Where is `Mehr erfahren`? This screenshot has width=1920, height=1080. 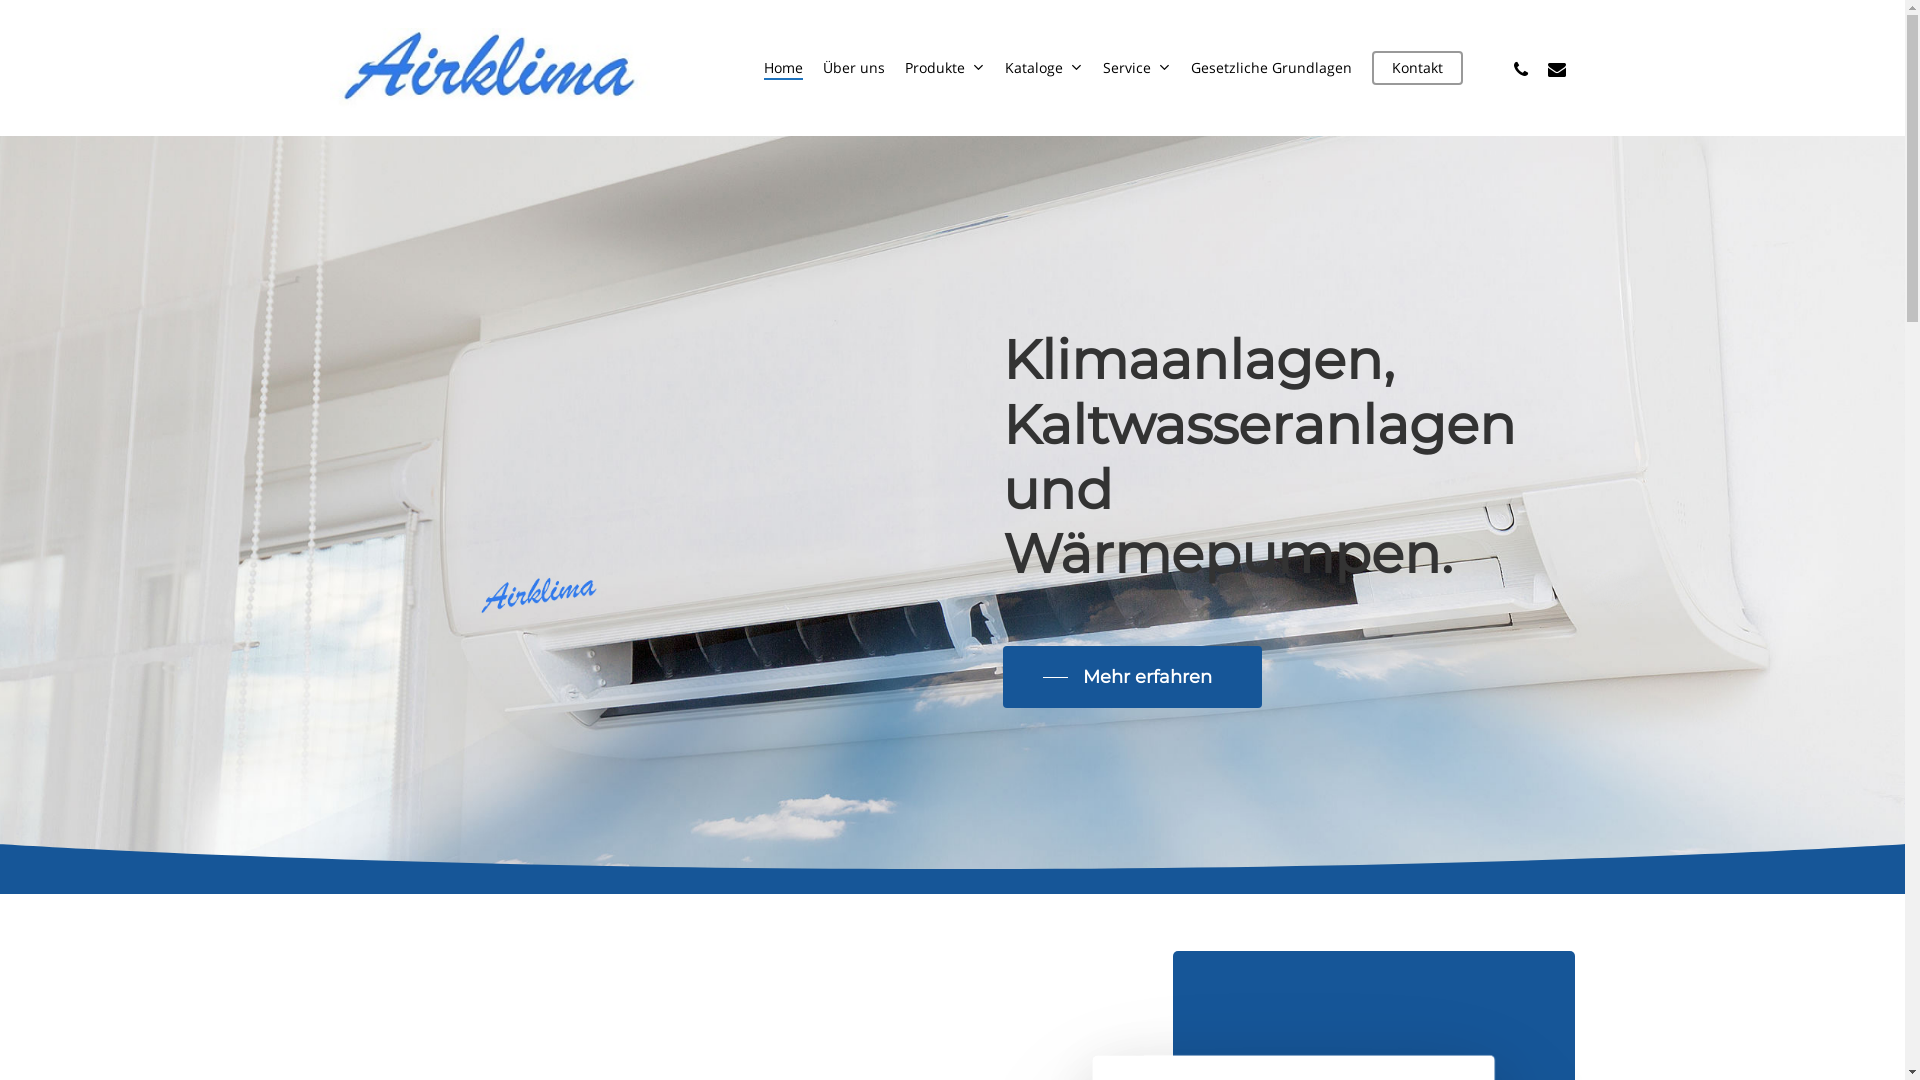 Mehr erfahren is located at coordinates (1132, 677).